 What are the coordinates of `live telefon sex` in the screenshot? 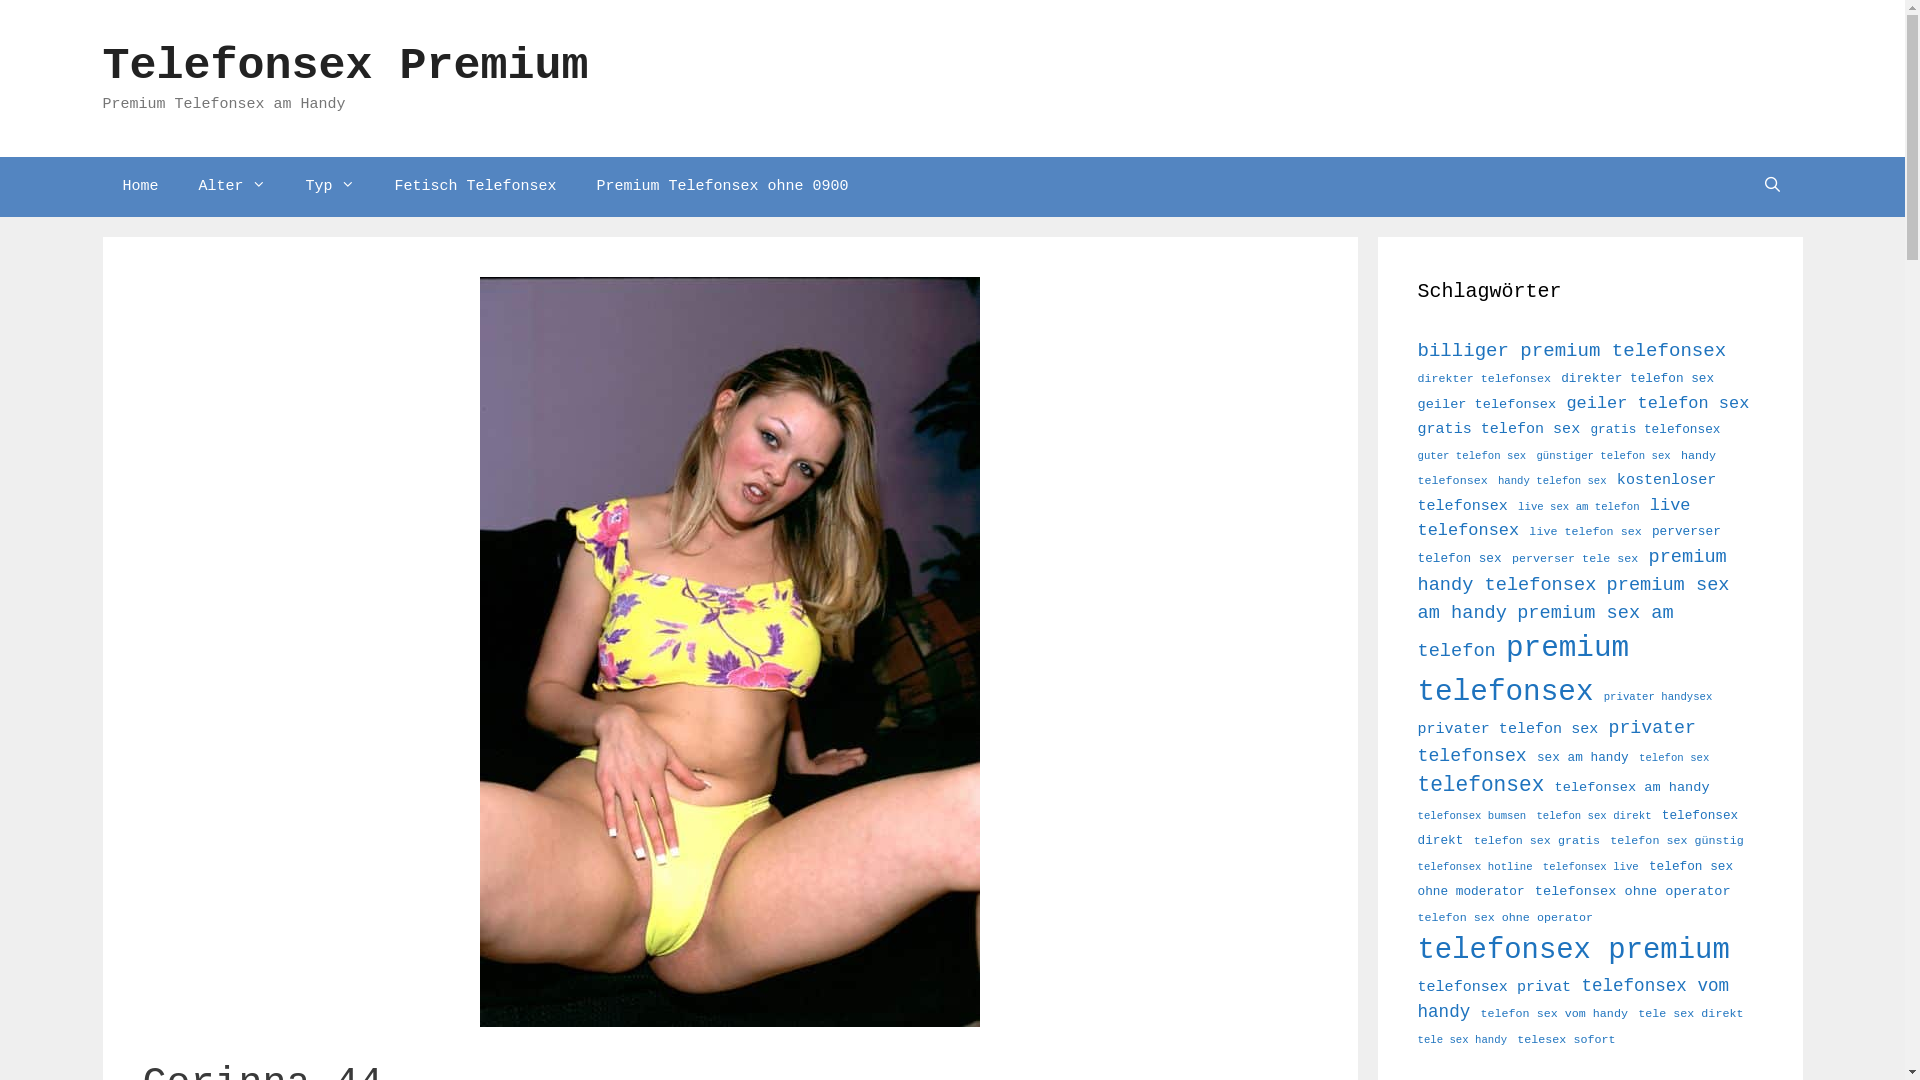 It's located at (1585, 532).